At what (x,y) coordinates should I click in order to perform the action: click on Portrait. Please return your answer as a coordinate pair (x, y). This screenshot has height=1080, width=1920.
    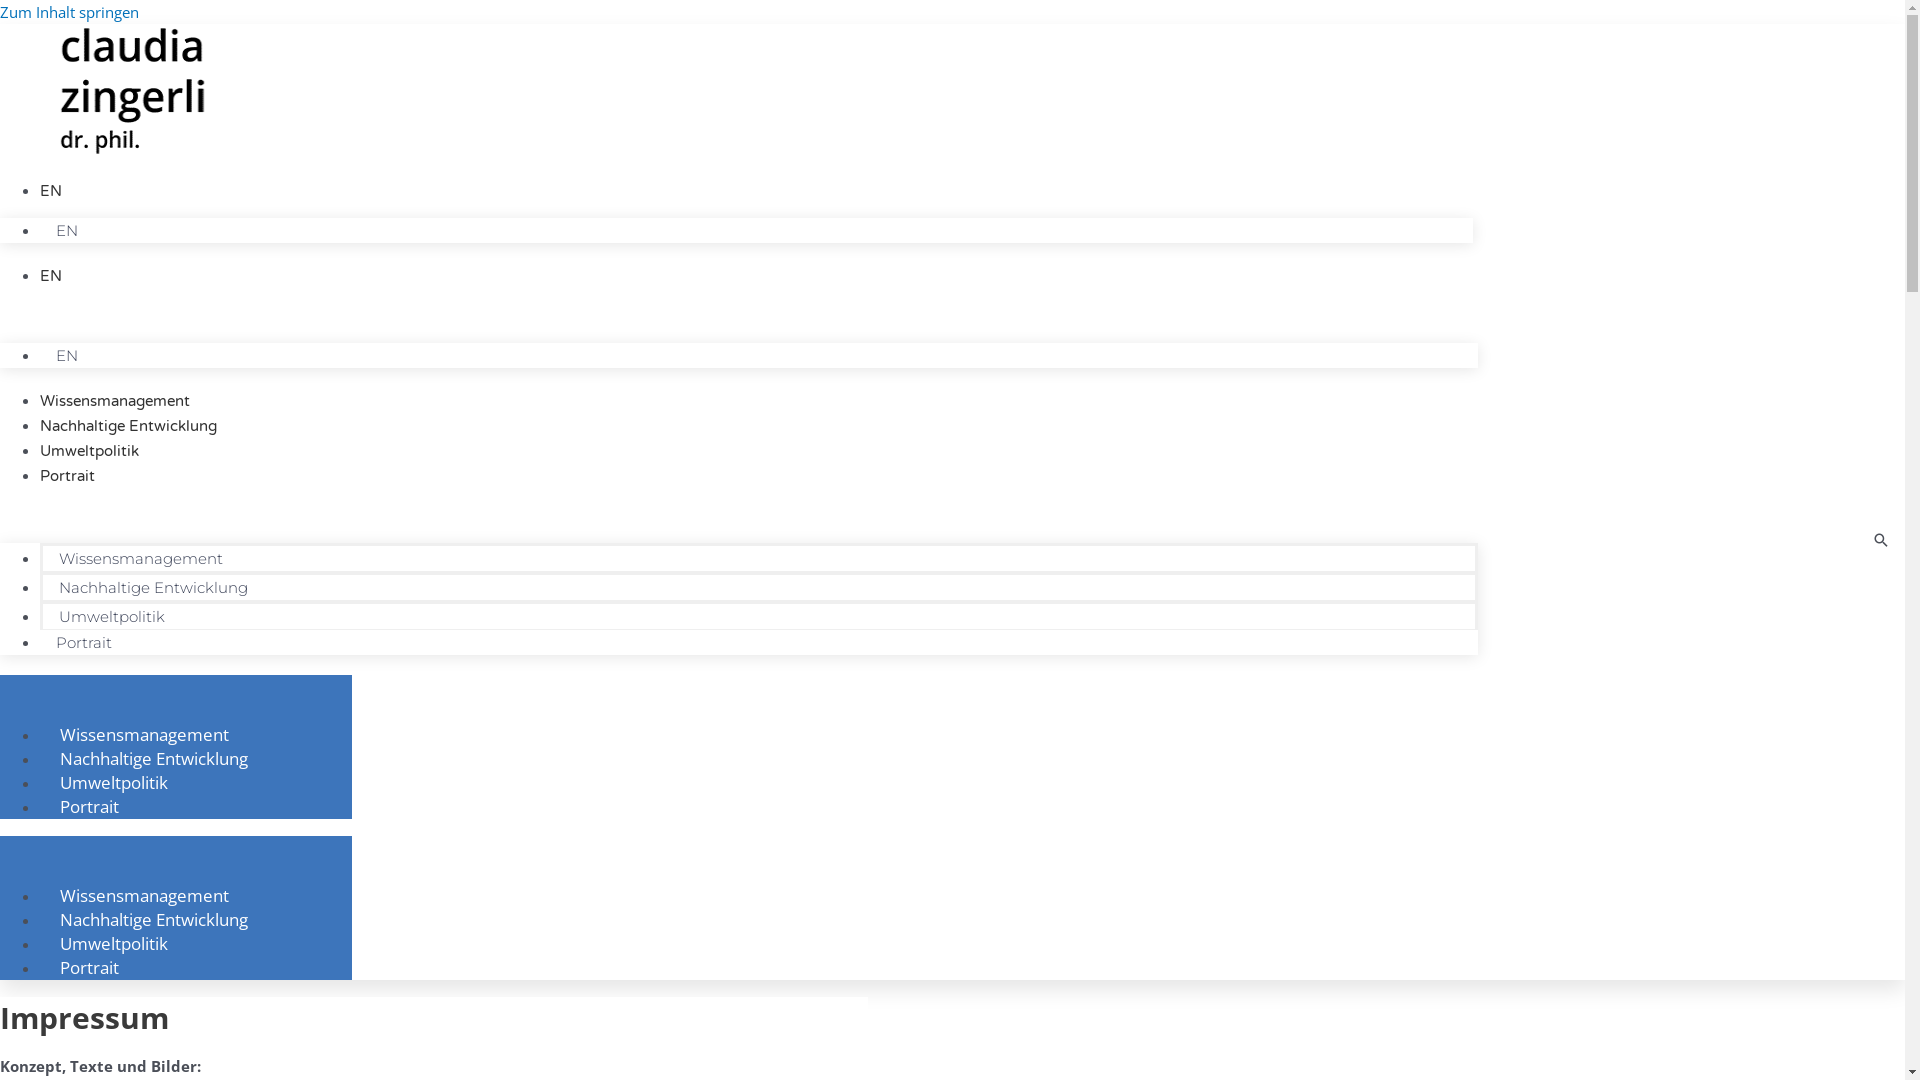
    Looking at the image, I should click on (68, 476).